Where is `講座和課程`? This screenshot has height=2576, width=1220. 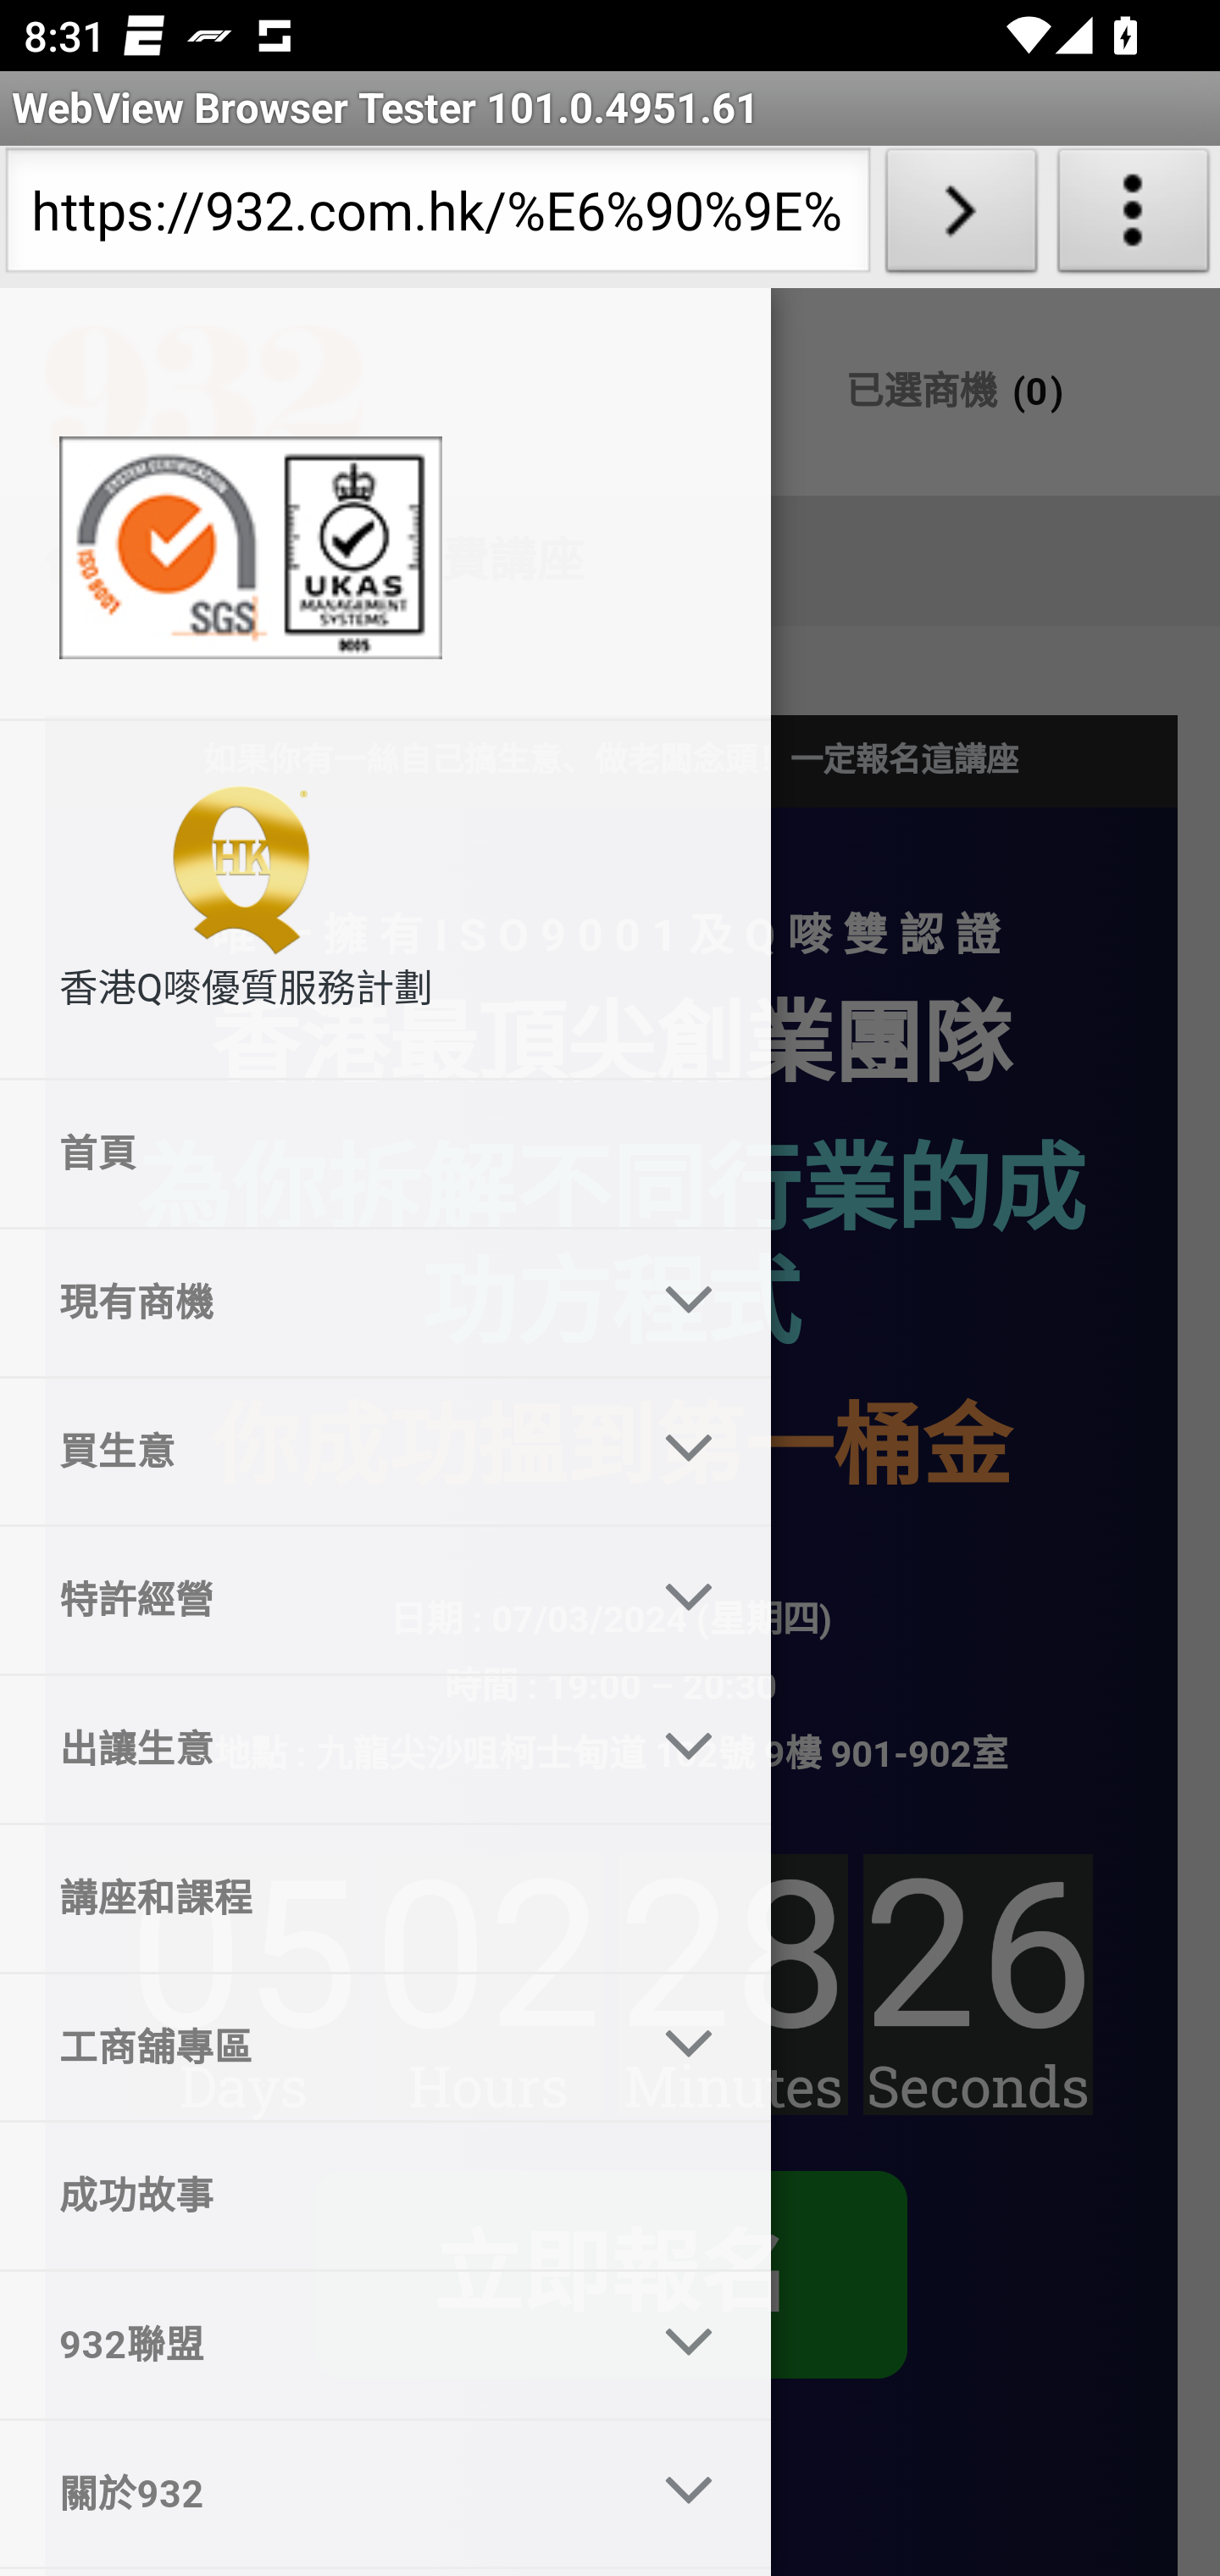 講座和課程 is located at coordinates (385, 1898).